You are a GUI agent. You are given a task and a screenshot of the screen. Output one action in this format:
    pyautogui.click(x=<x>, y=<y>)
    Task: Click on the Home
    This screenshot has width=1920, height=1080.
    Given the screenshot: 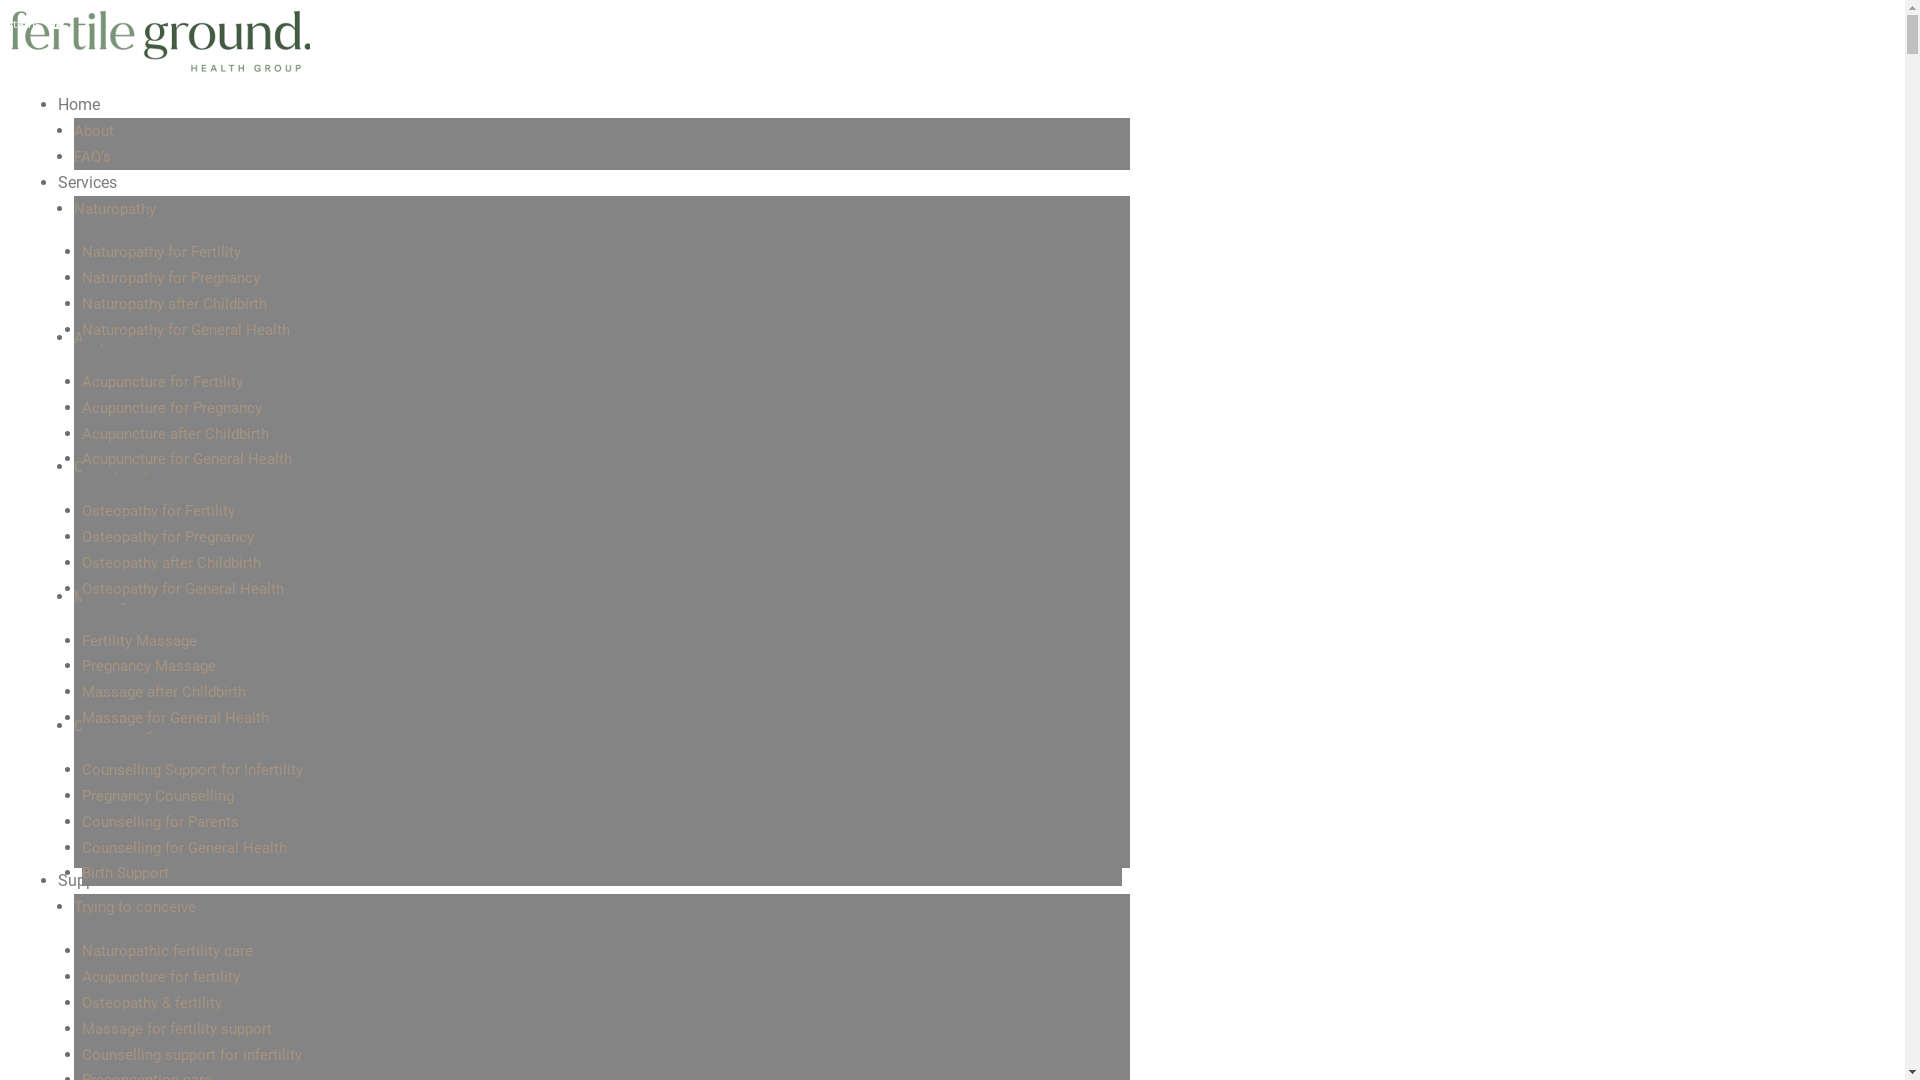 What is the action you would take?
    pyautogui.click(x=79, y=104)
    